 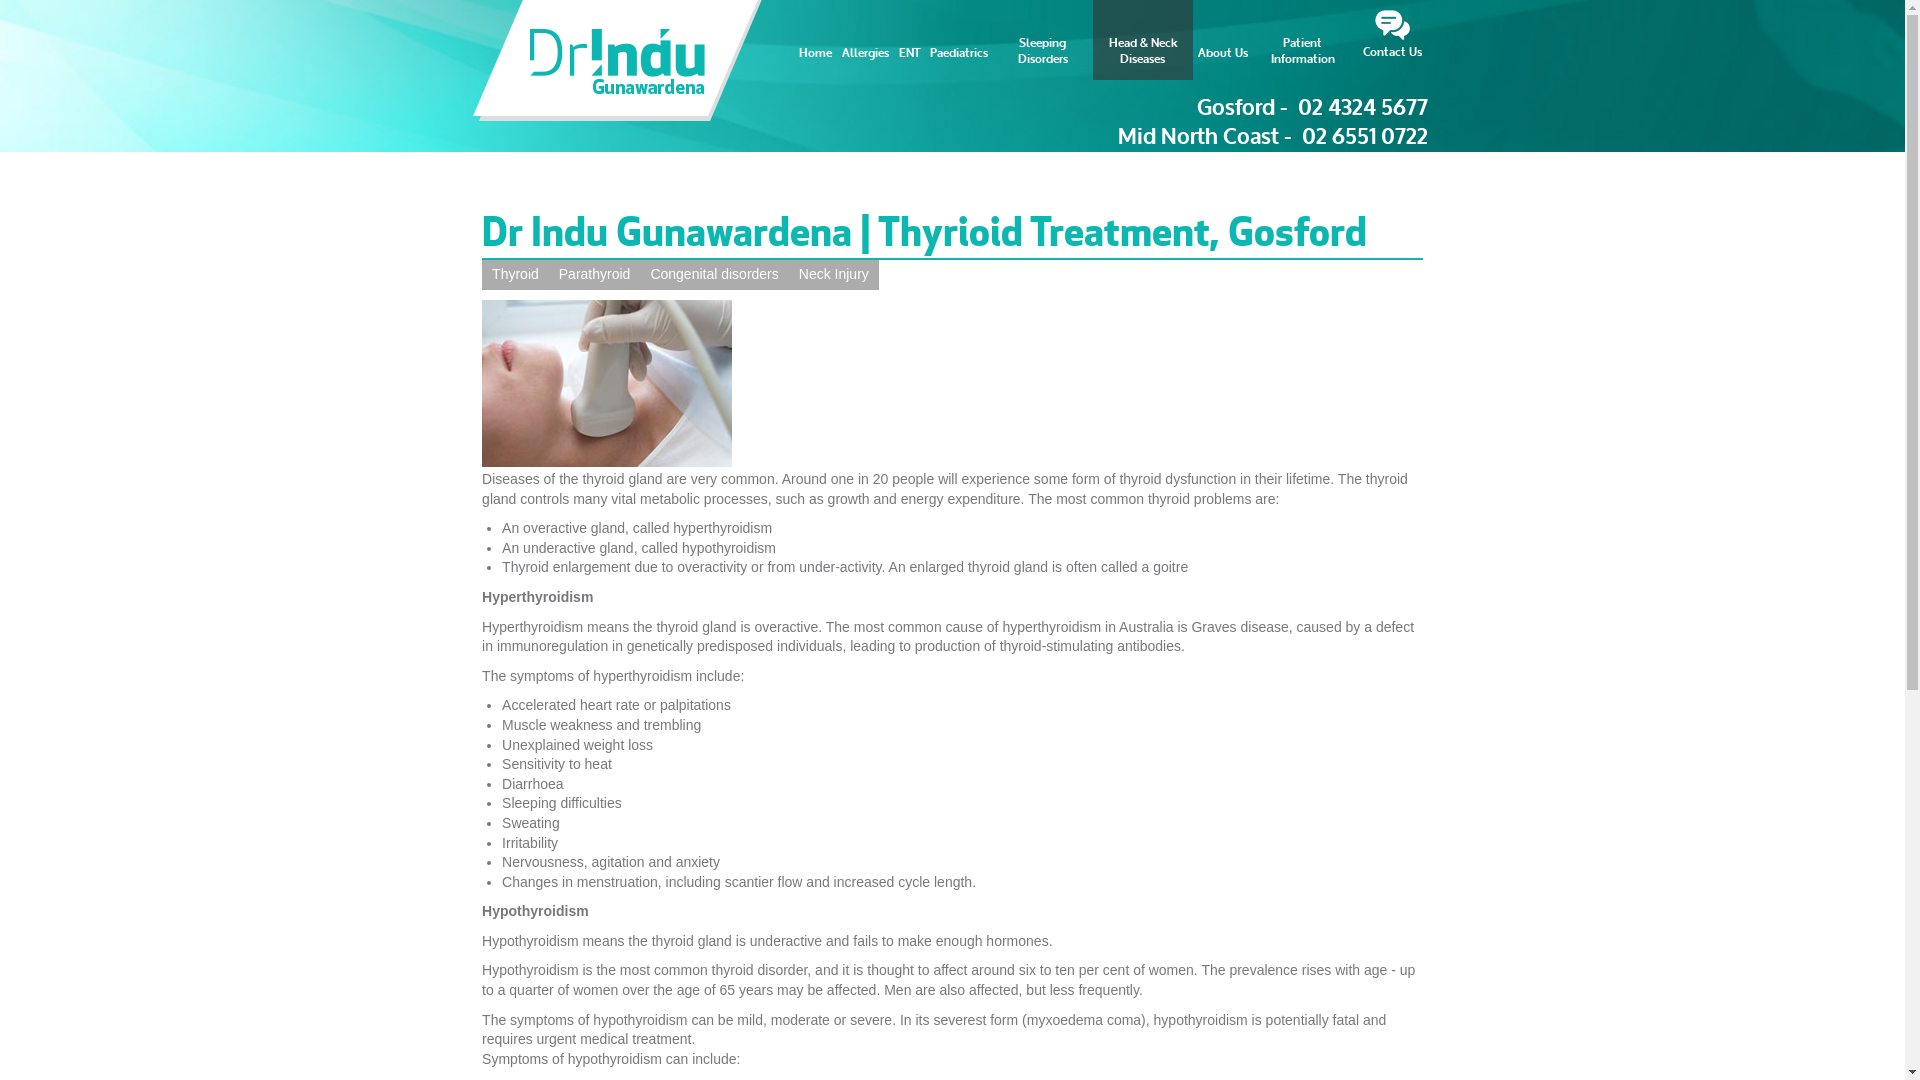 I want to click on Congenital disorders, so click(x=714, y=275).